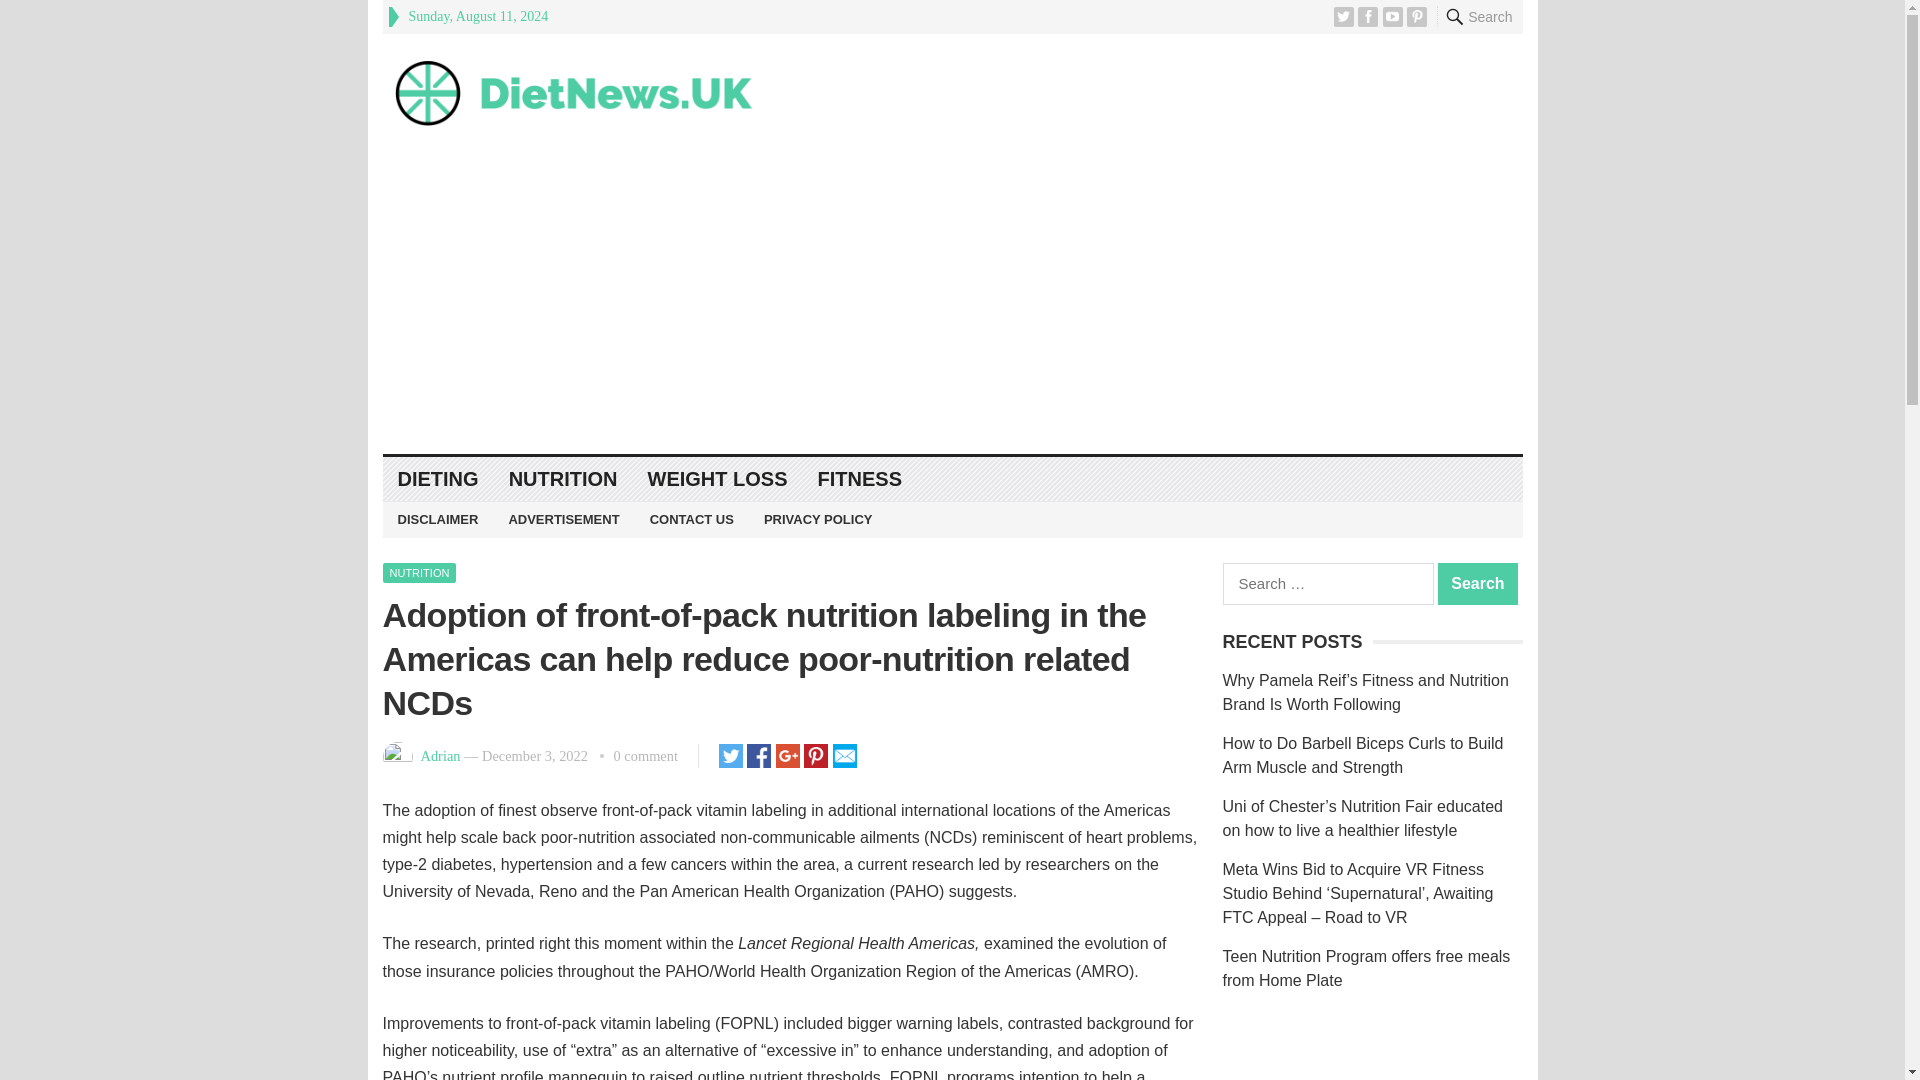 The image size is (1920, 1080). What do you see at coordinates (419, 572) in the screenshot?
I see `View all posts in Nutrition` at bounding box center [419, 572].